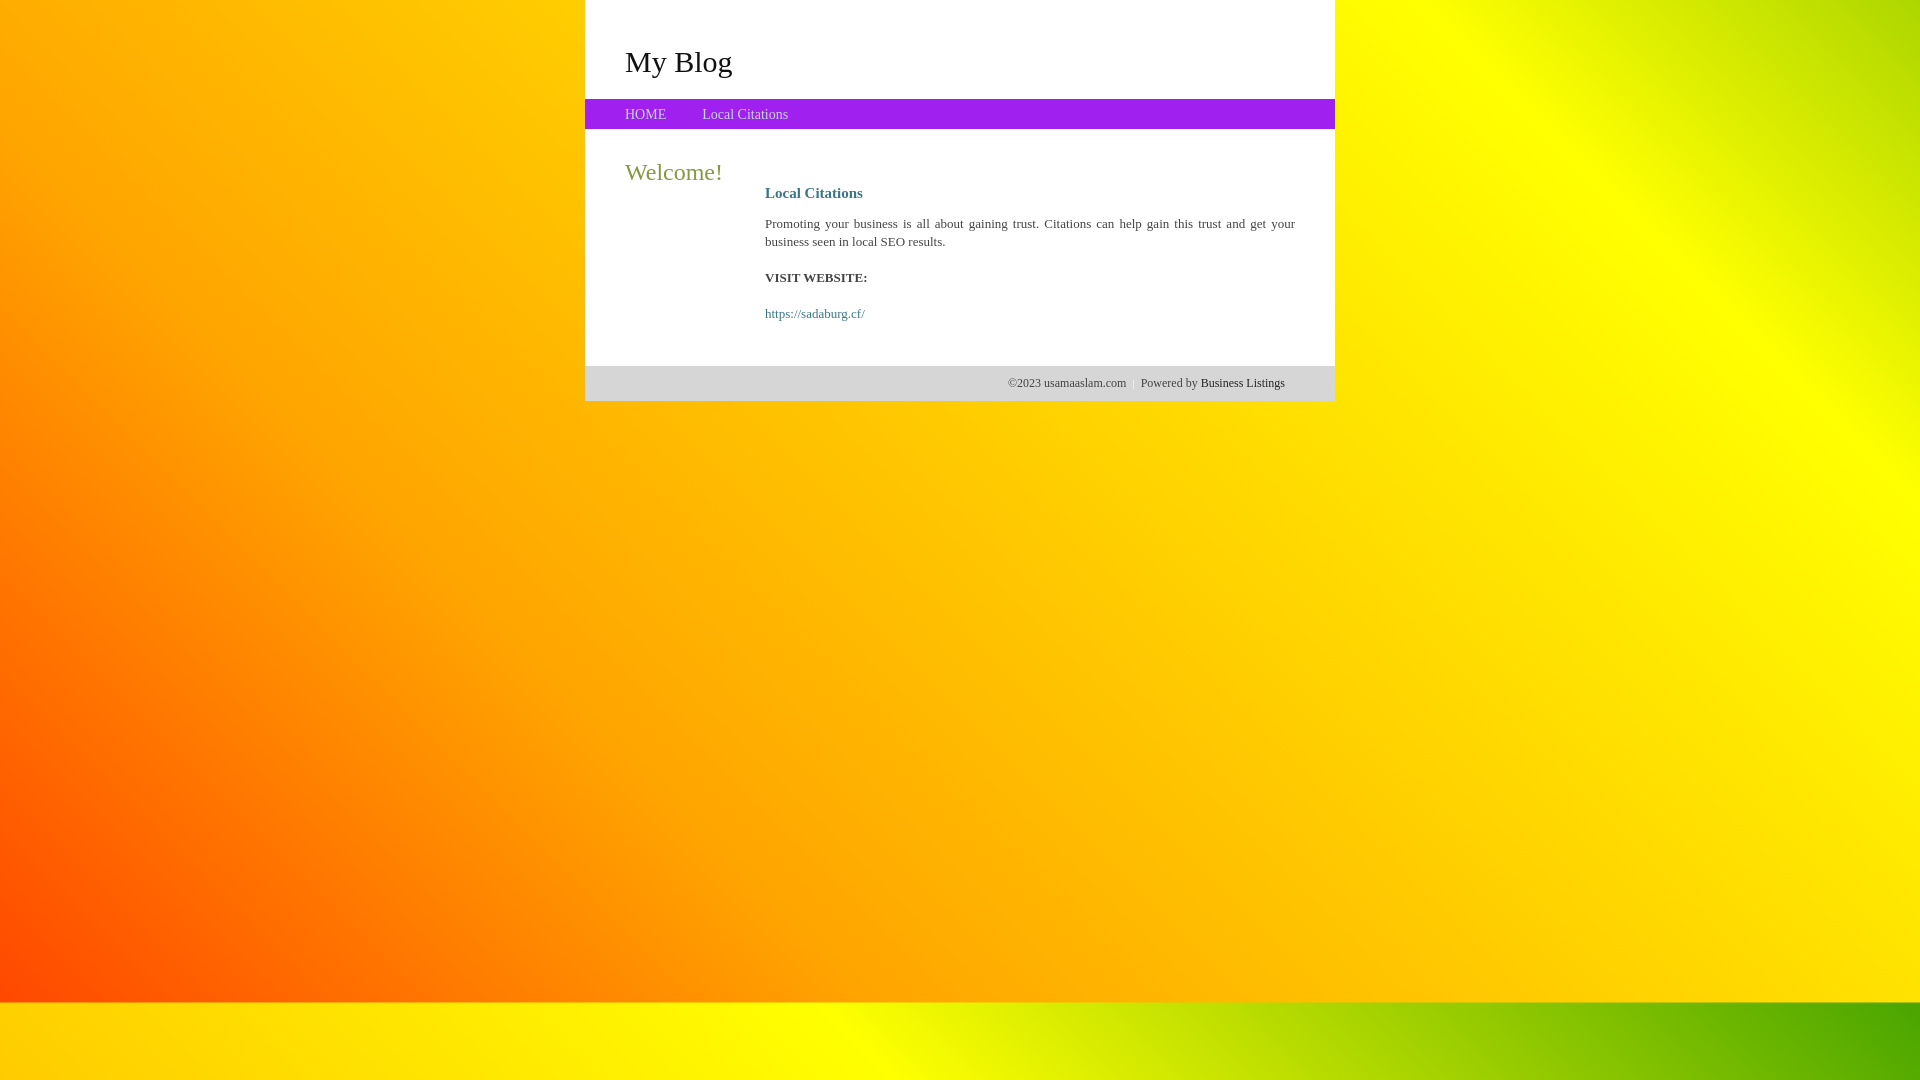 The image size is (1920, 1080). Describe the element at coordinates (815, 314) in the screenshot. I see `https://sadaburg.cf/` at that location.